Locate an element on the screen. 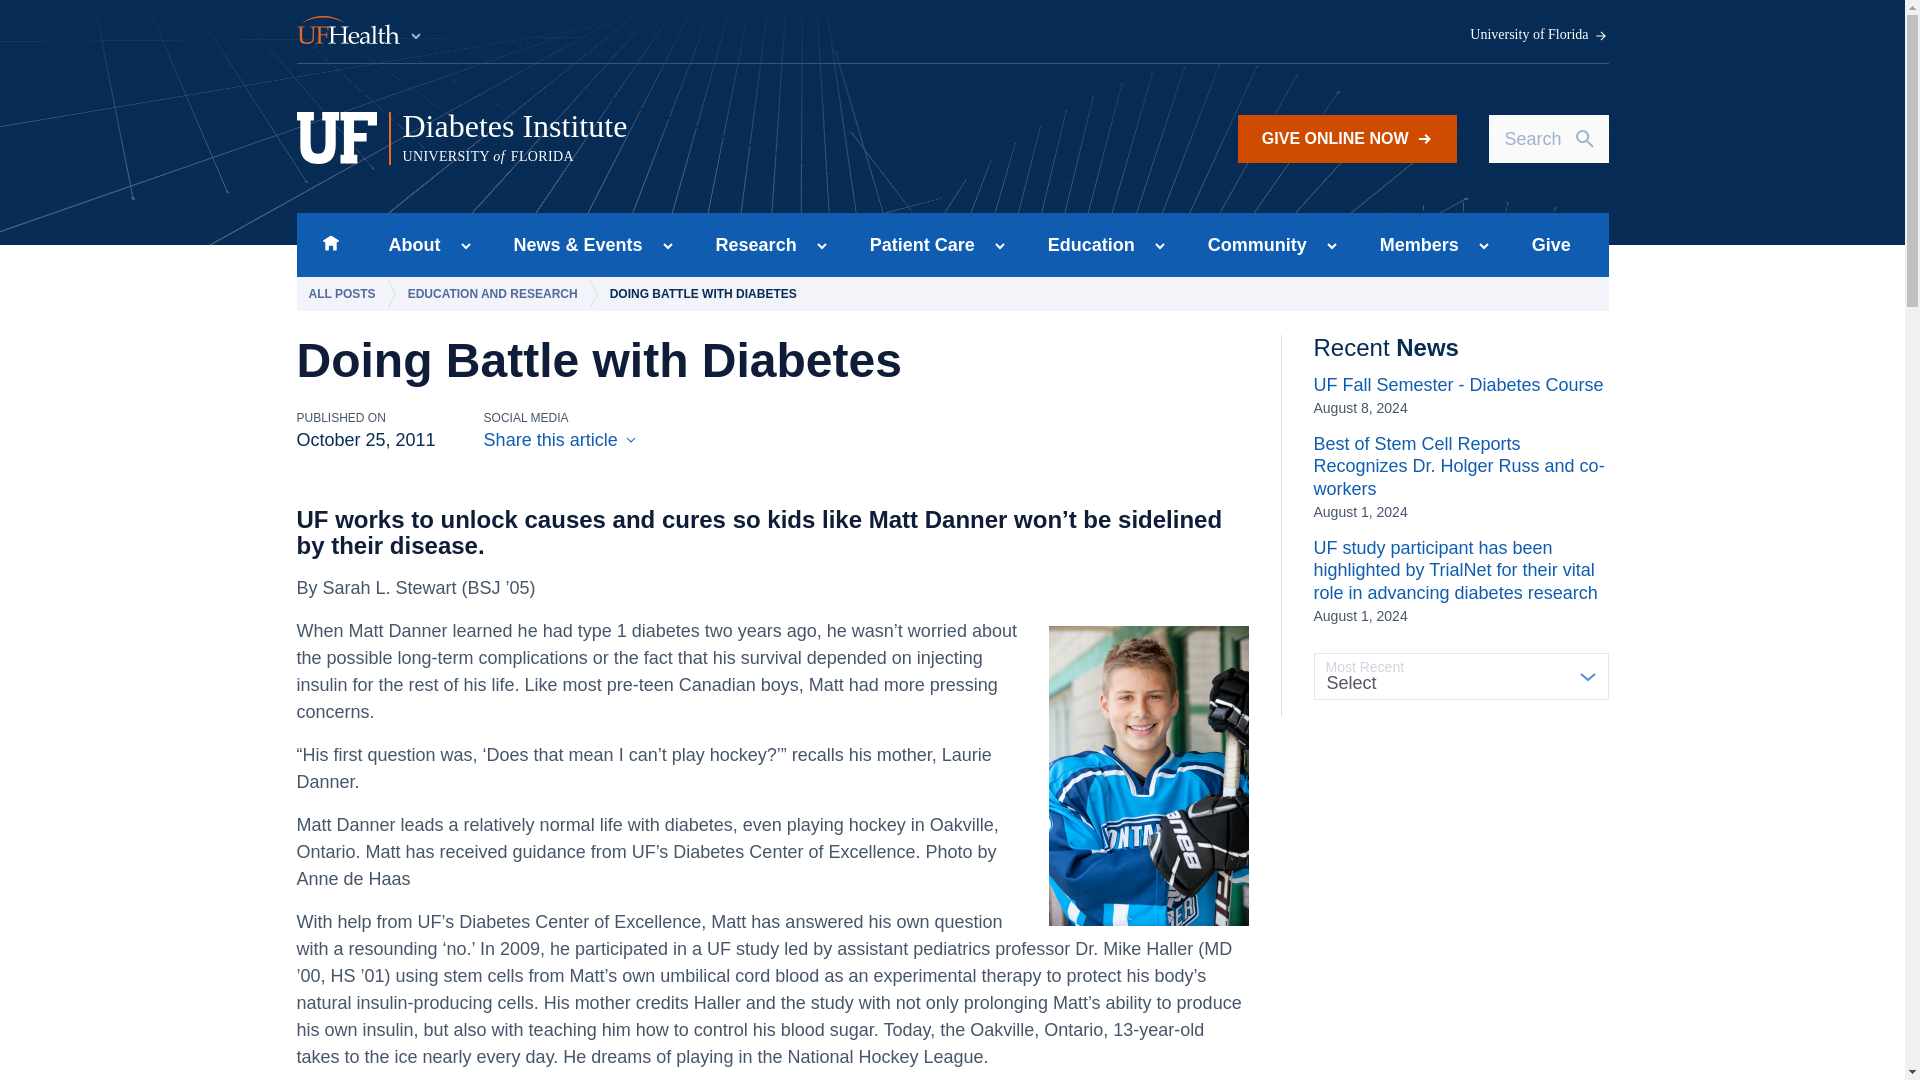 The width and height of the screenshot is (1920, 1080). About is located at coordinates (408, 244).